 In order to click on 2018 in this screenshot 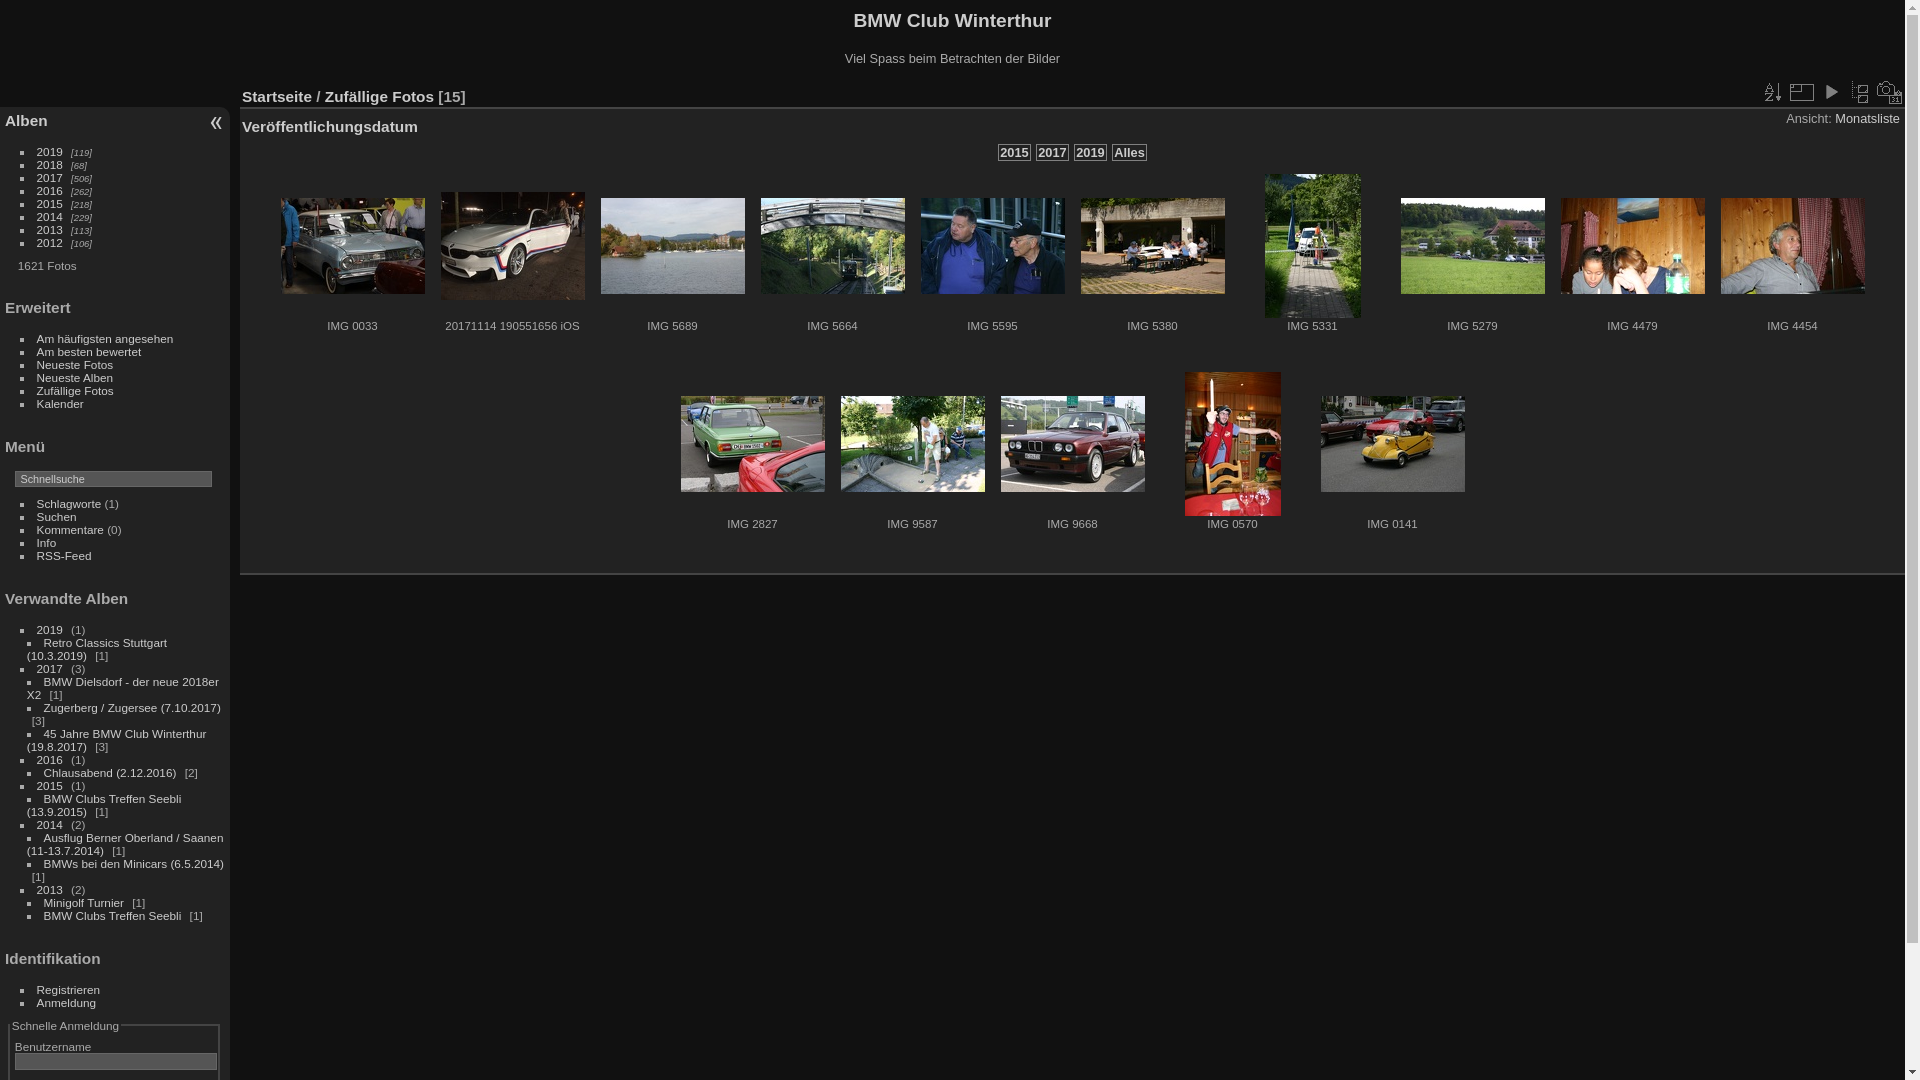, I will do `click(50, 164)`.